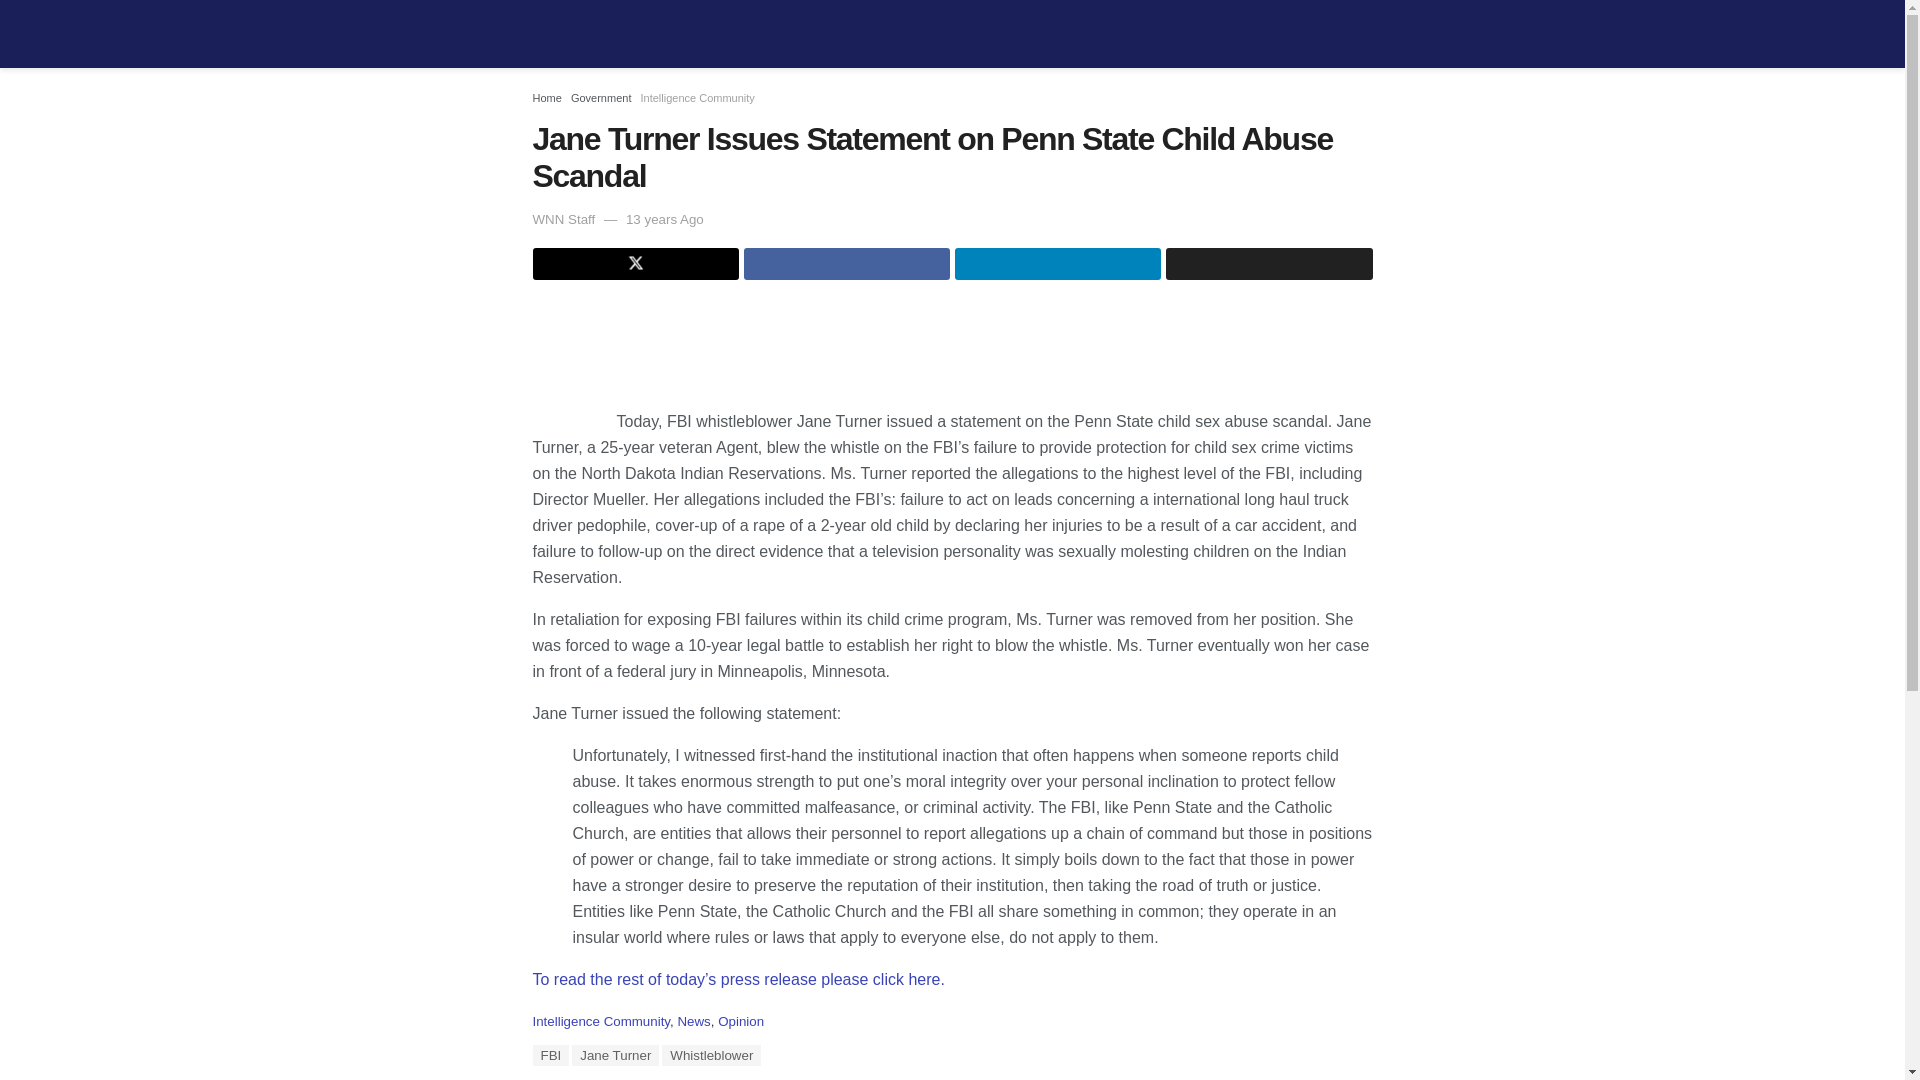 Image resolution: width=1920 pixels, height=1080 pixels. What do you see at coordinates (546, 97) in the screenshot?
I see `Home` at bounding box center [546, 97].